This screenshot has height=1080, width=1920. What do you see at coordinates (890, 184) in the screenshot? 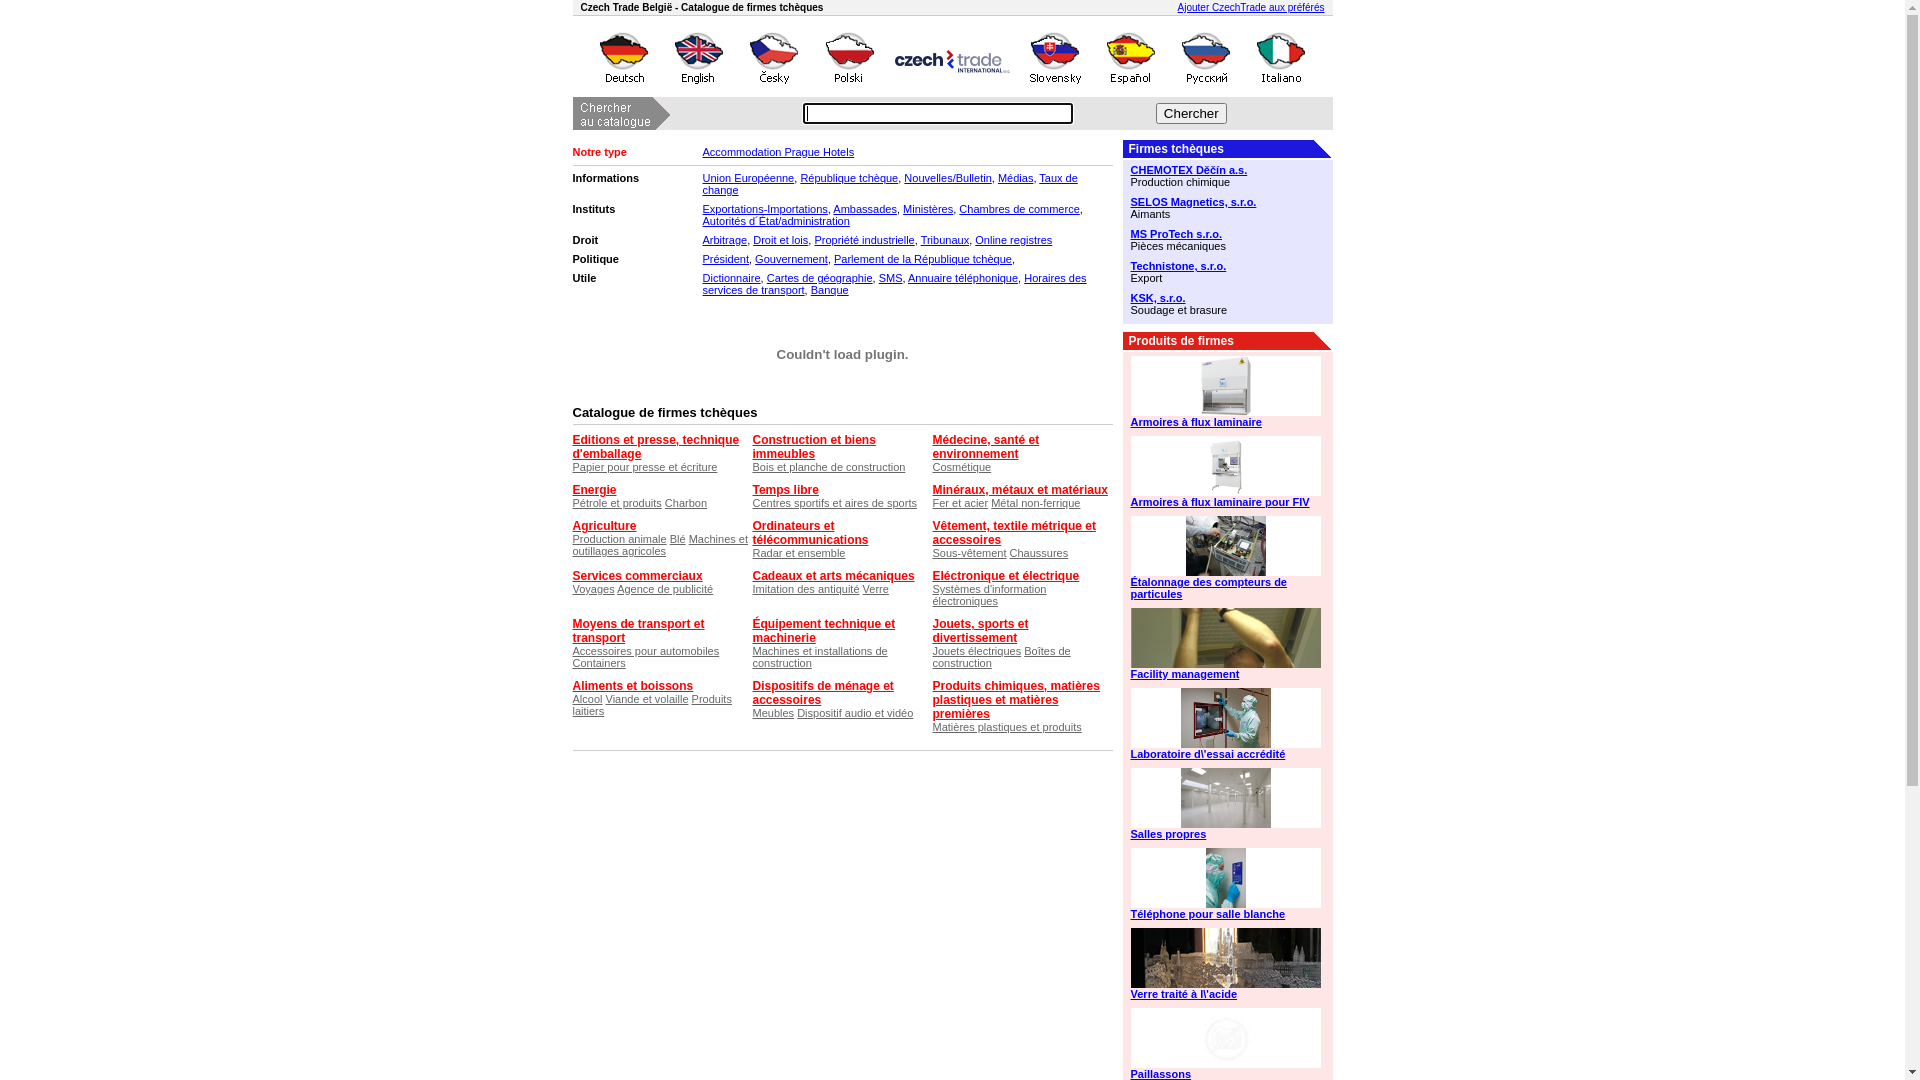
I see `Taux de change` at bounding box center [890, 184].